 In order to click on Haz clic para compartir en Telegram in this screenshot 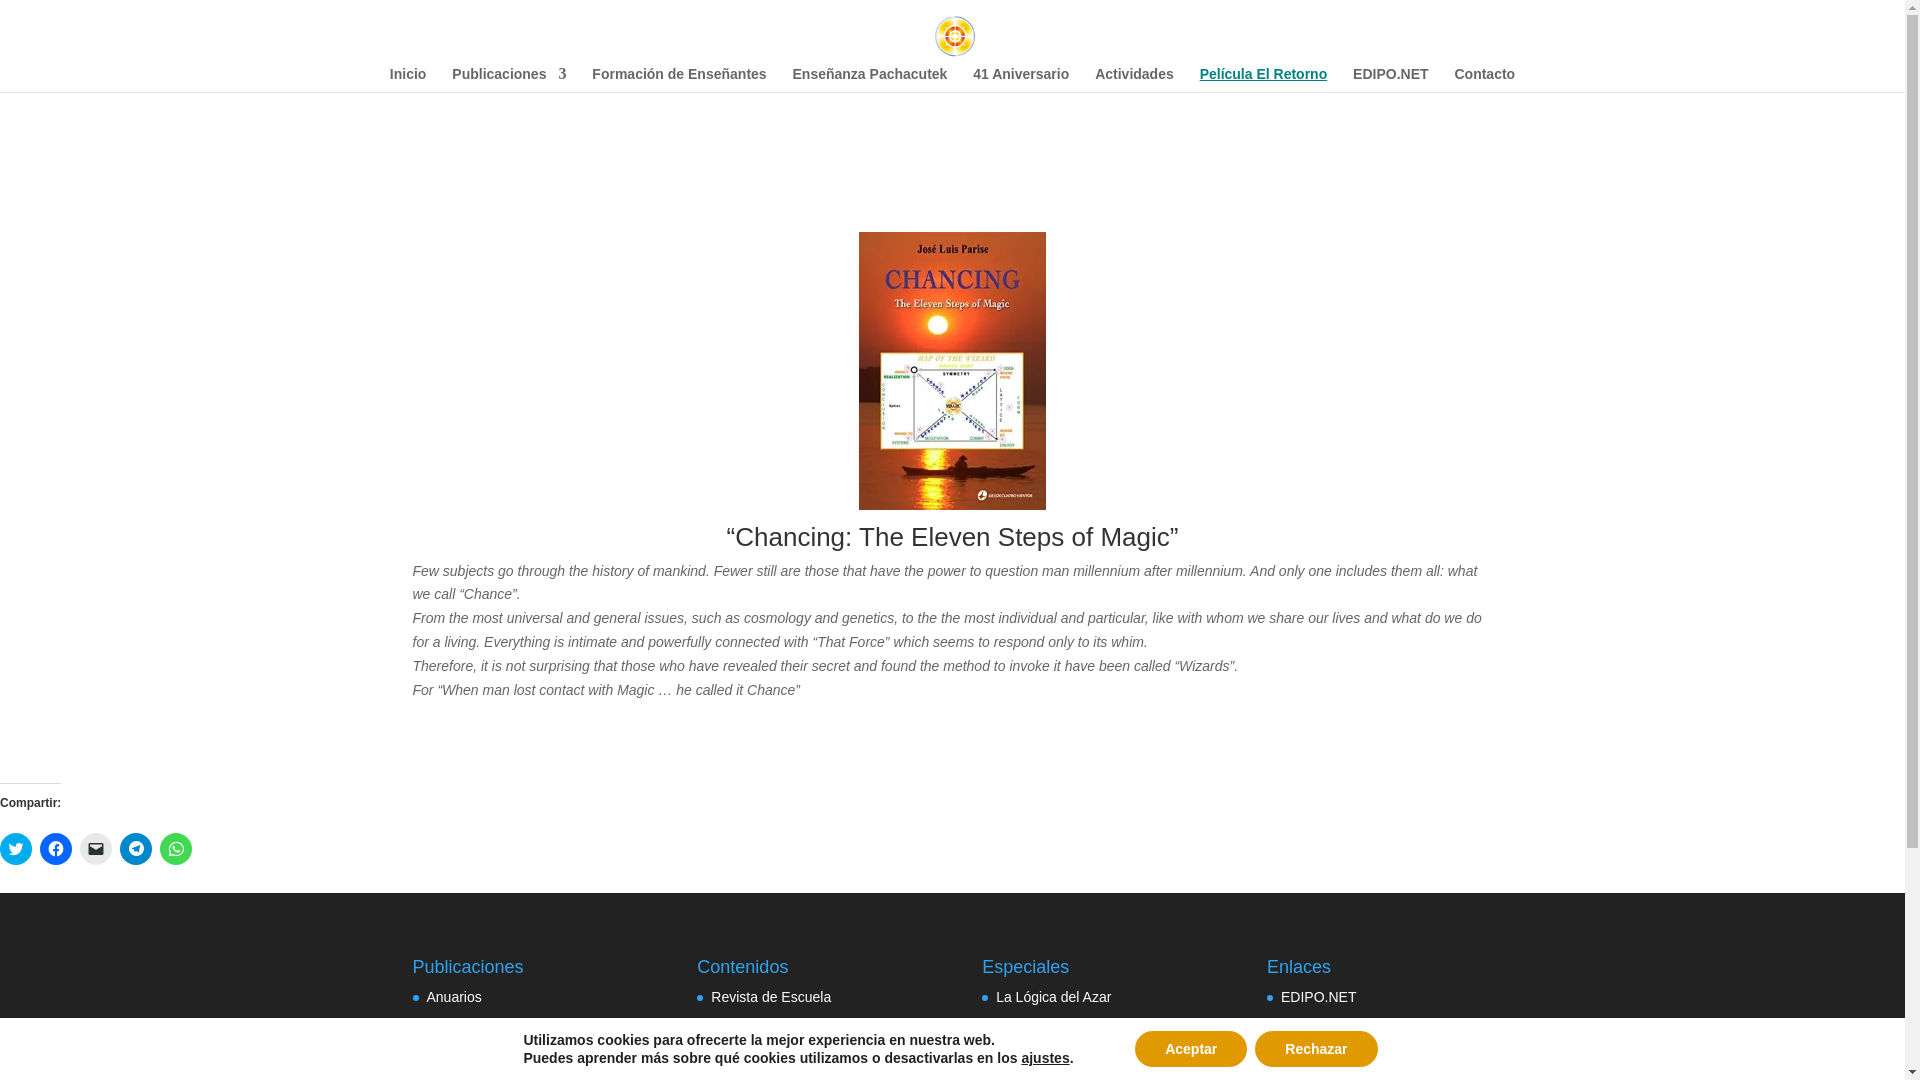, I will do `click(135, 848)`.